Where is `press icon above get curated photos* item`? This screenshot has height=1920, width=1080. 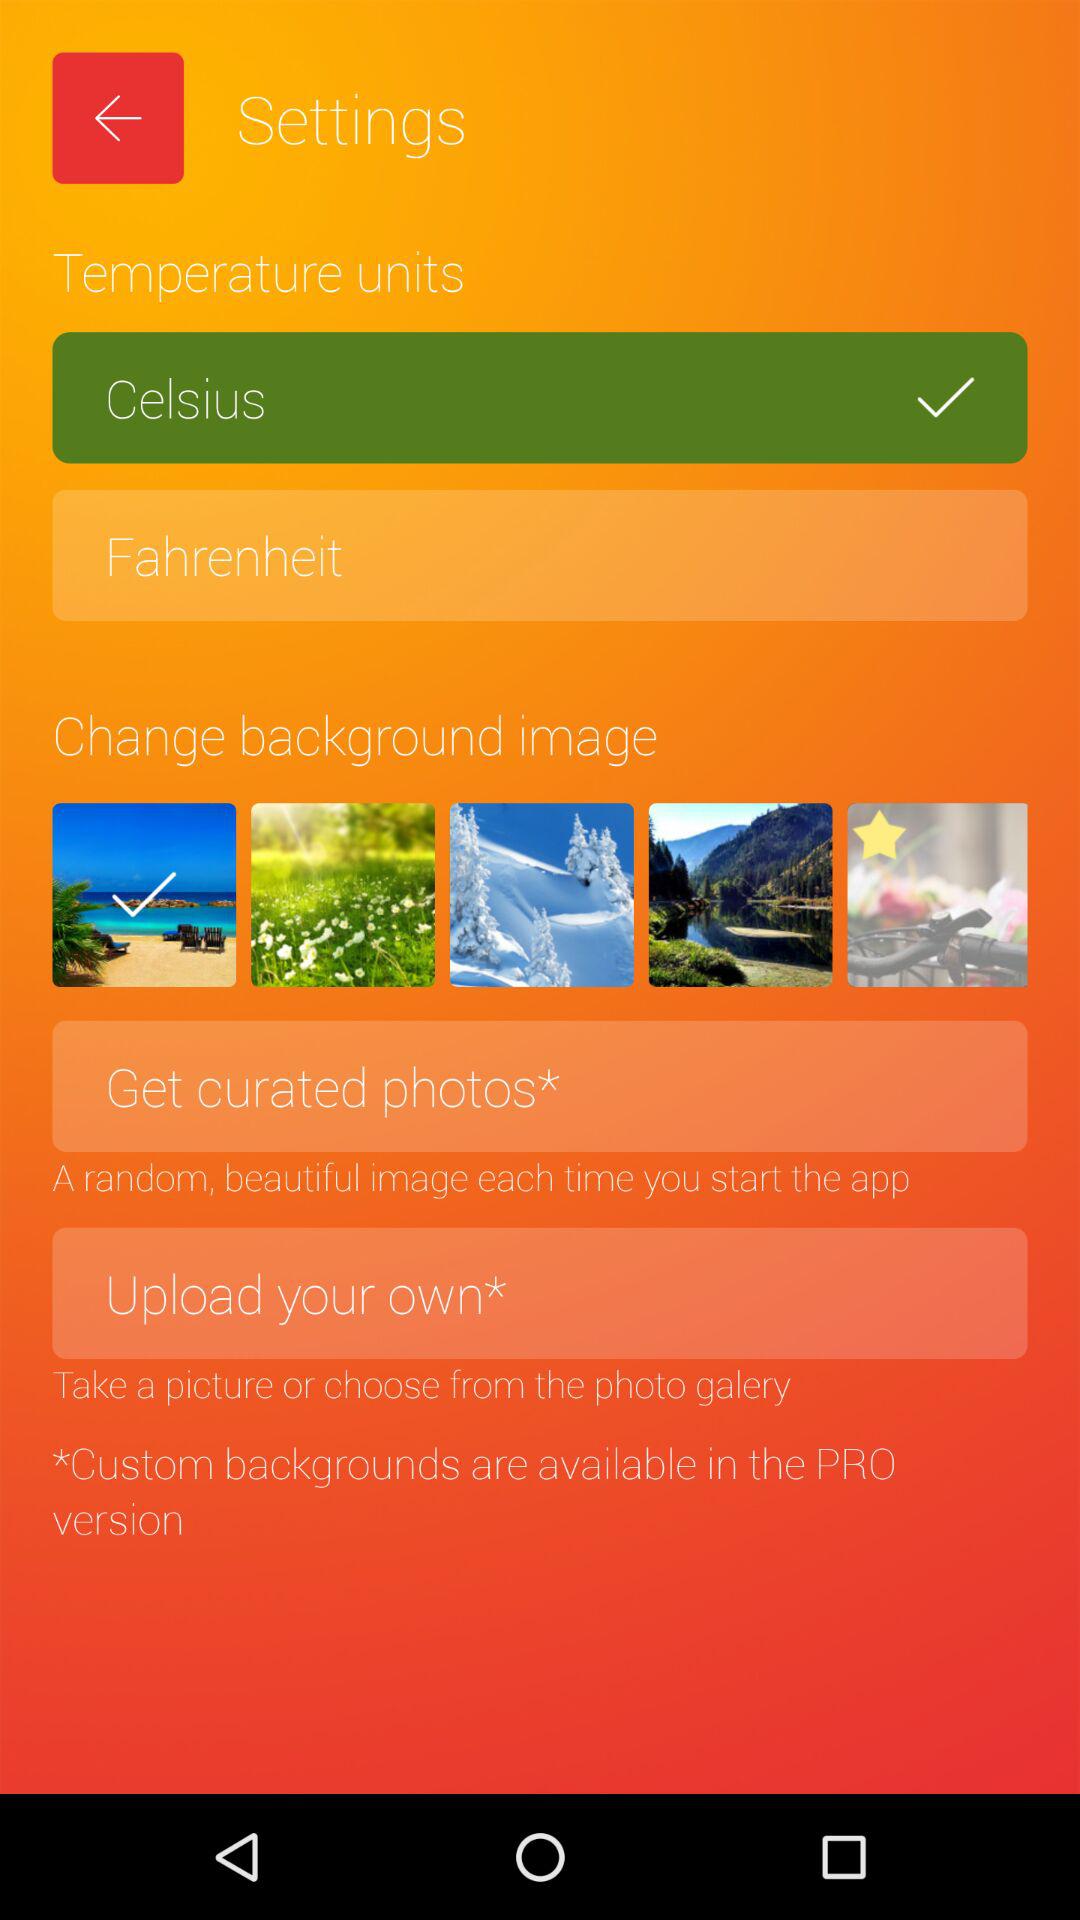
press icon above get curated photos* item is located at coordinates (541, 895).